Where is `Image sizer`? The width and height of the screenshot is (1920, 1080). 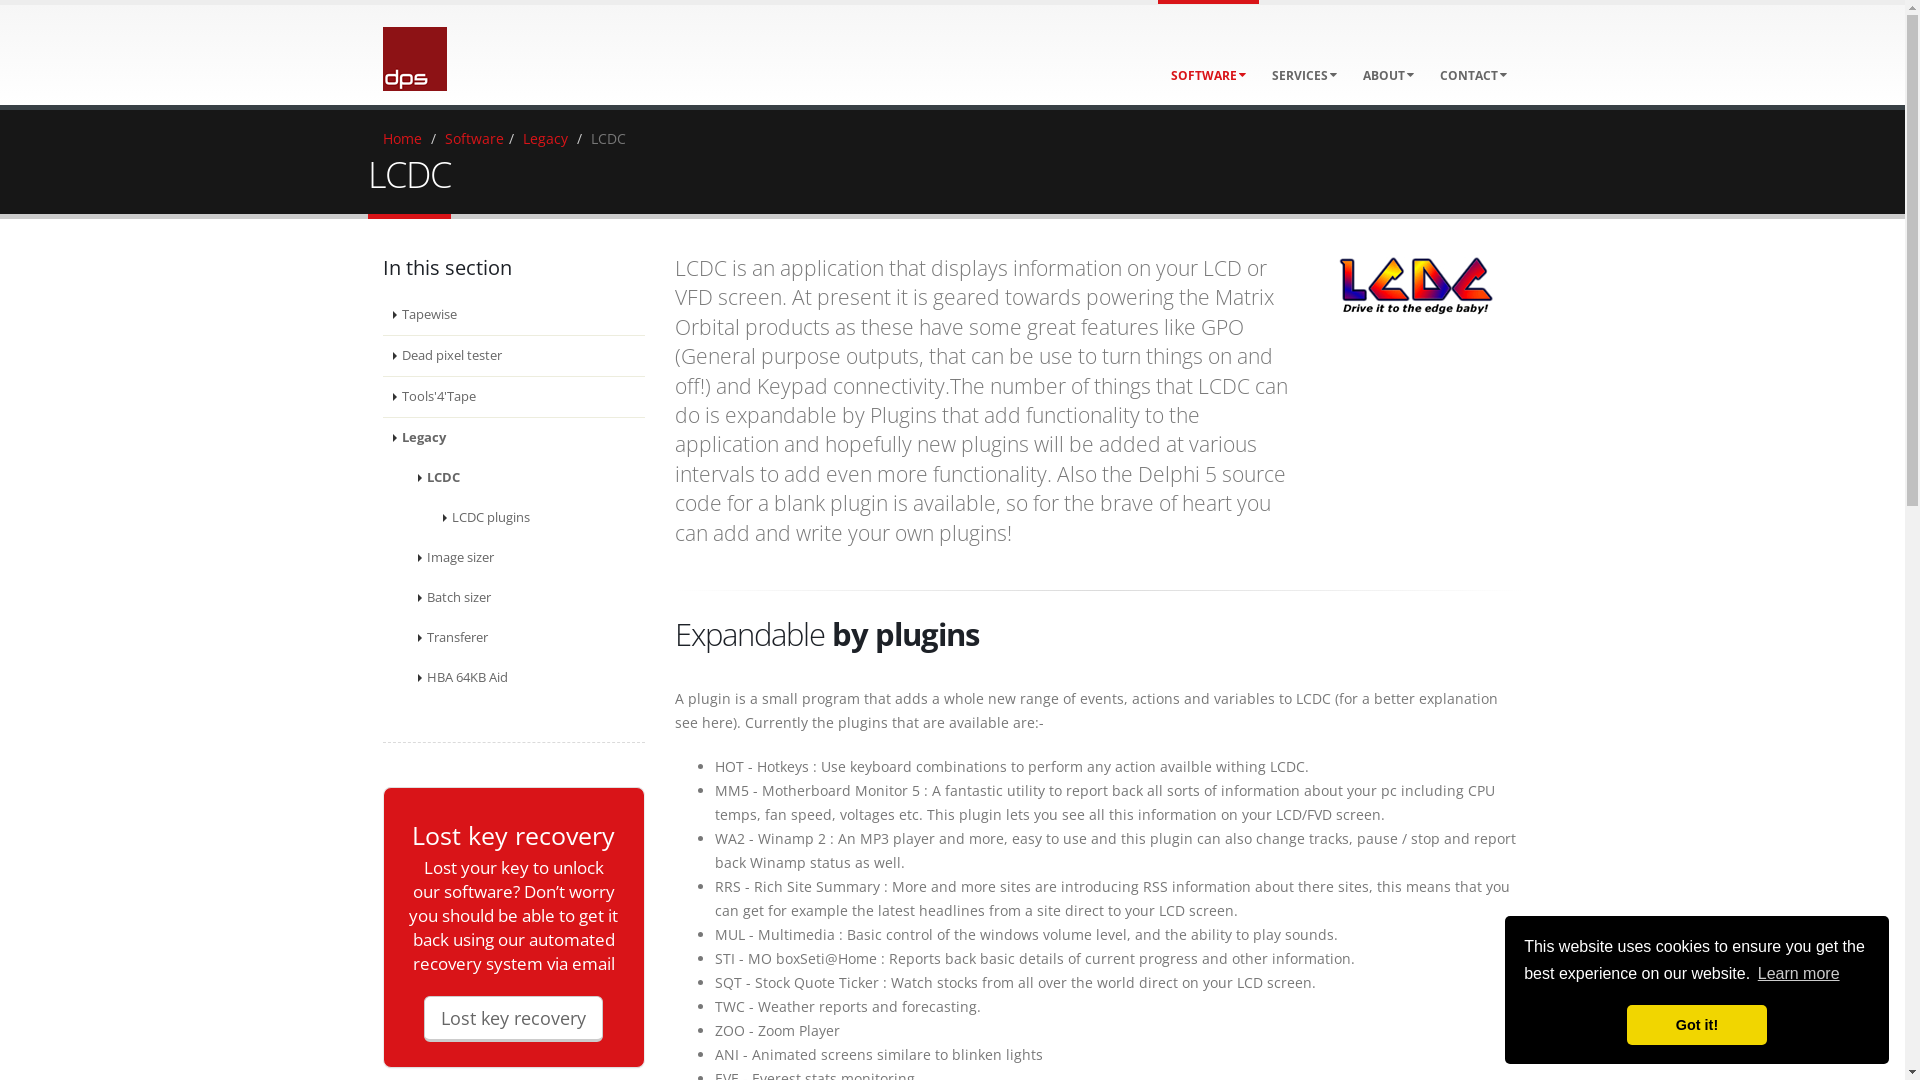
Image sizer is located at coordinates (527, 558).